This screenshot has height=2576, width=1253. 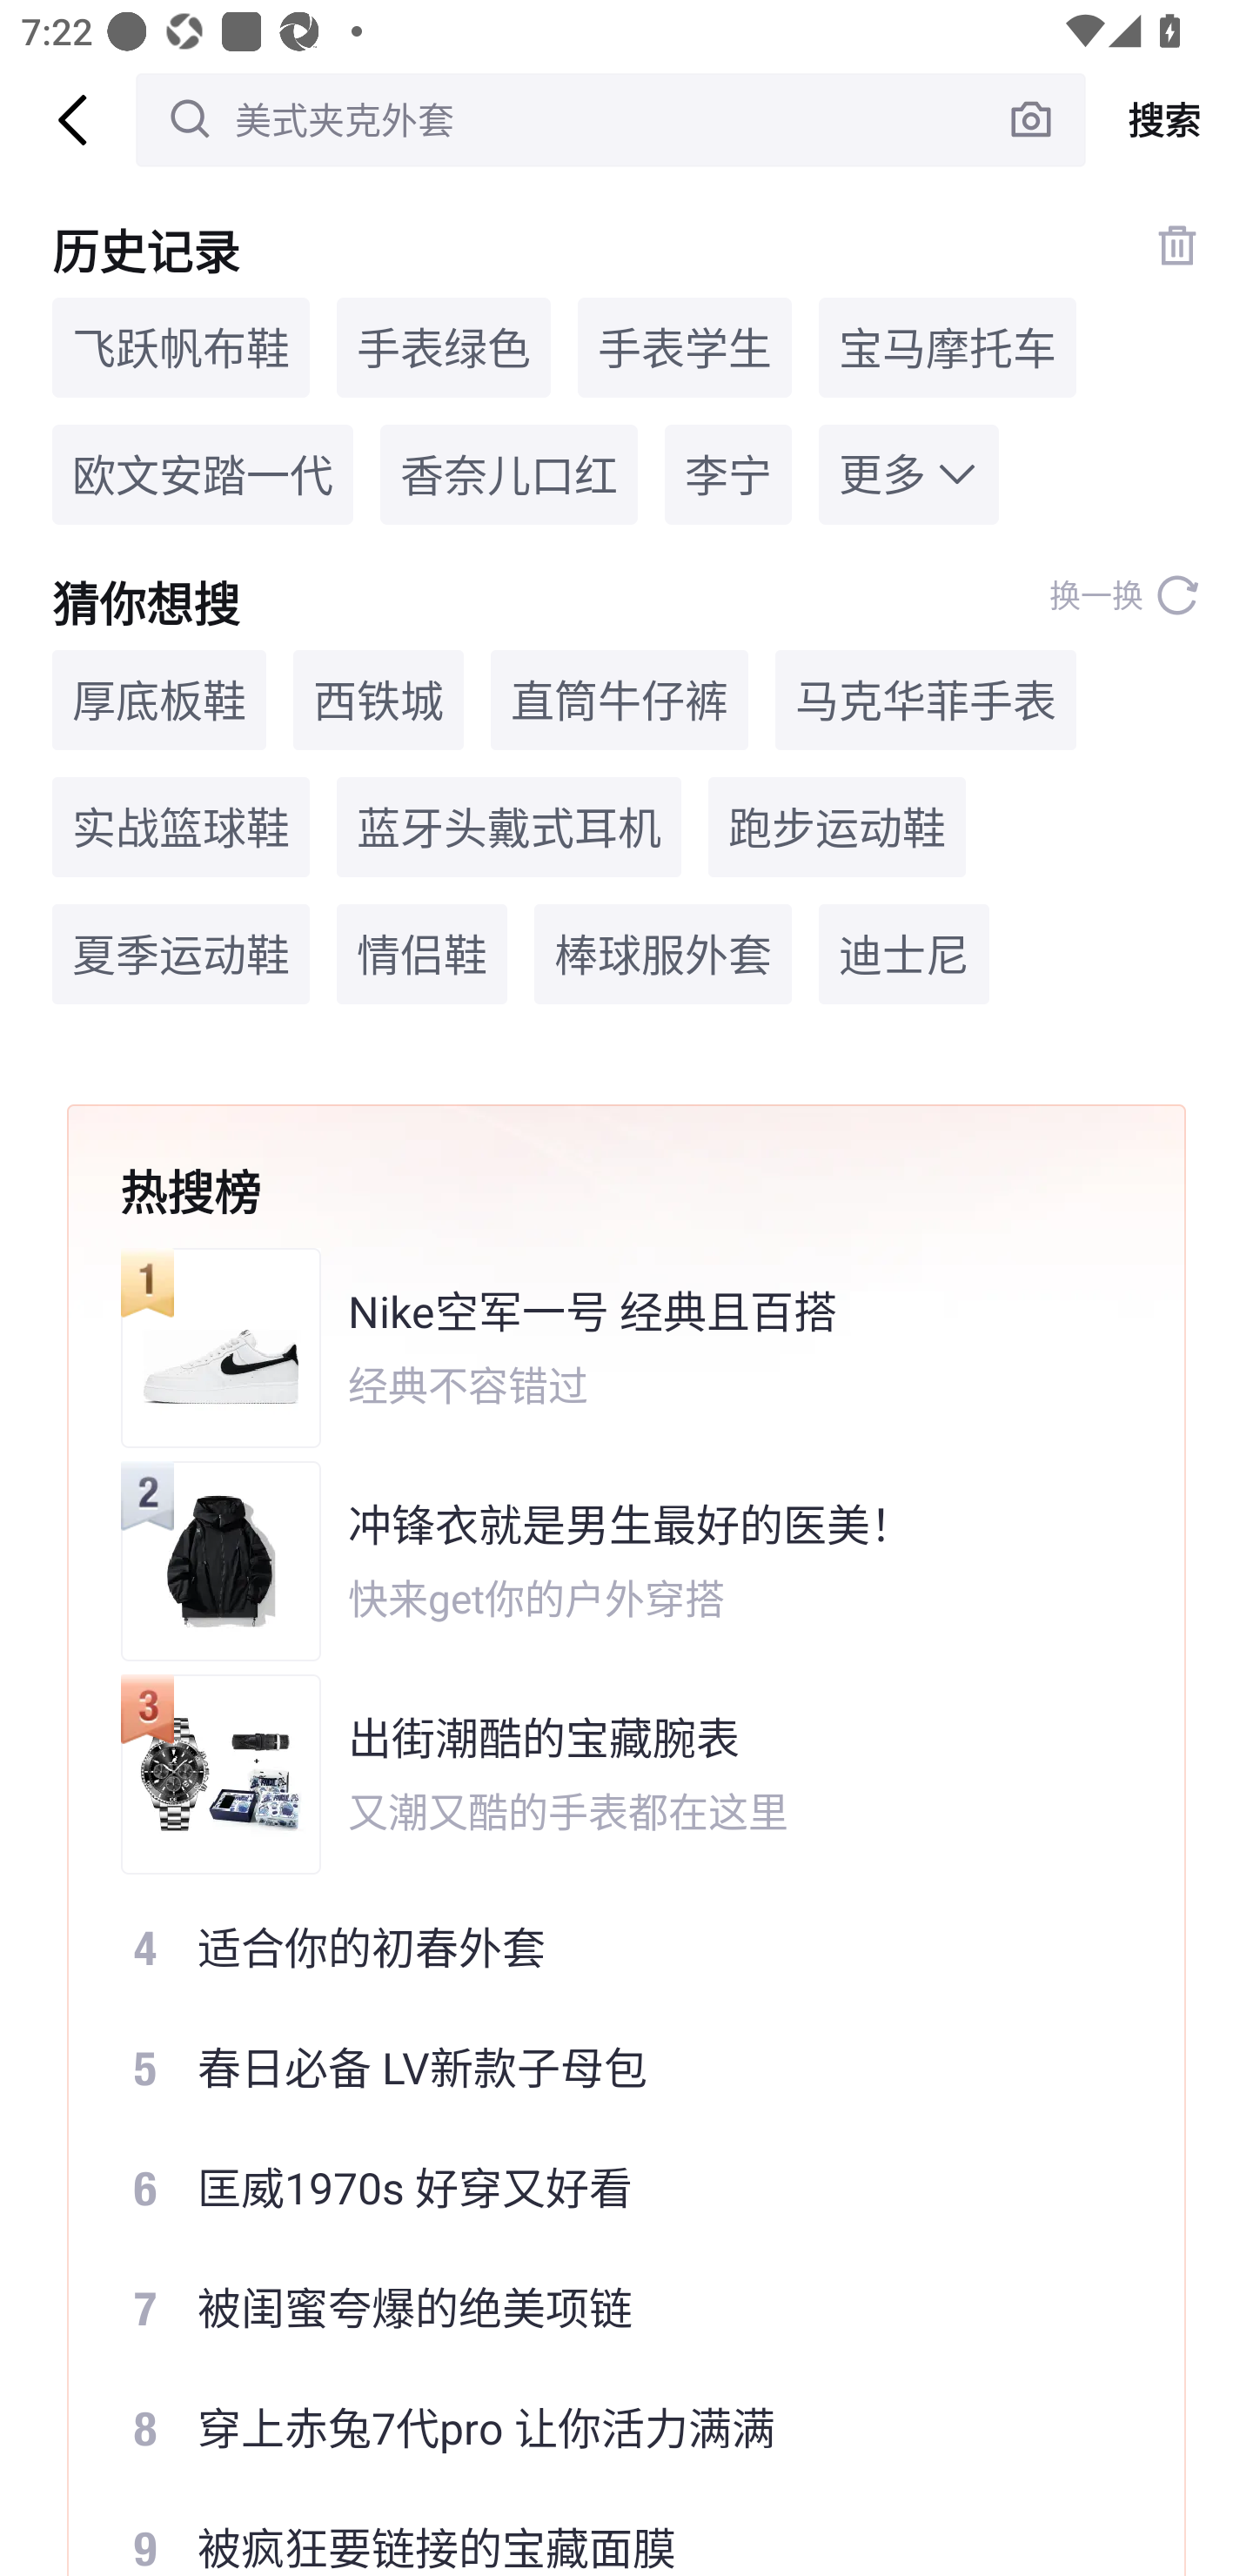 What do you see at coordinates (606, 2066) in the screenshot?
I see `5 春日必备 LV新款子母包` at bounding box center [606, 2066].